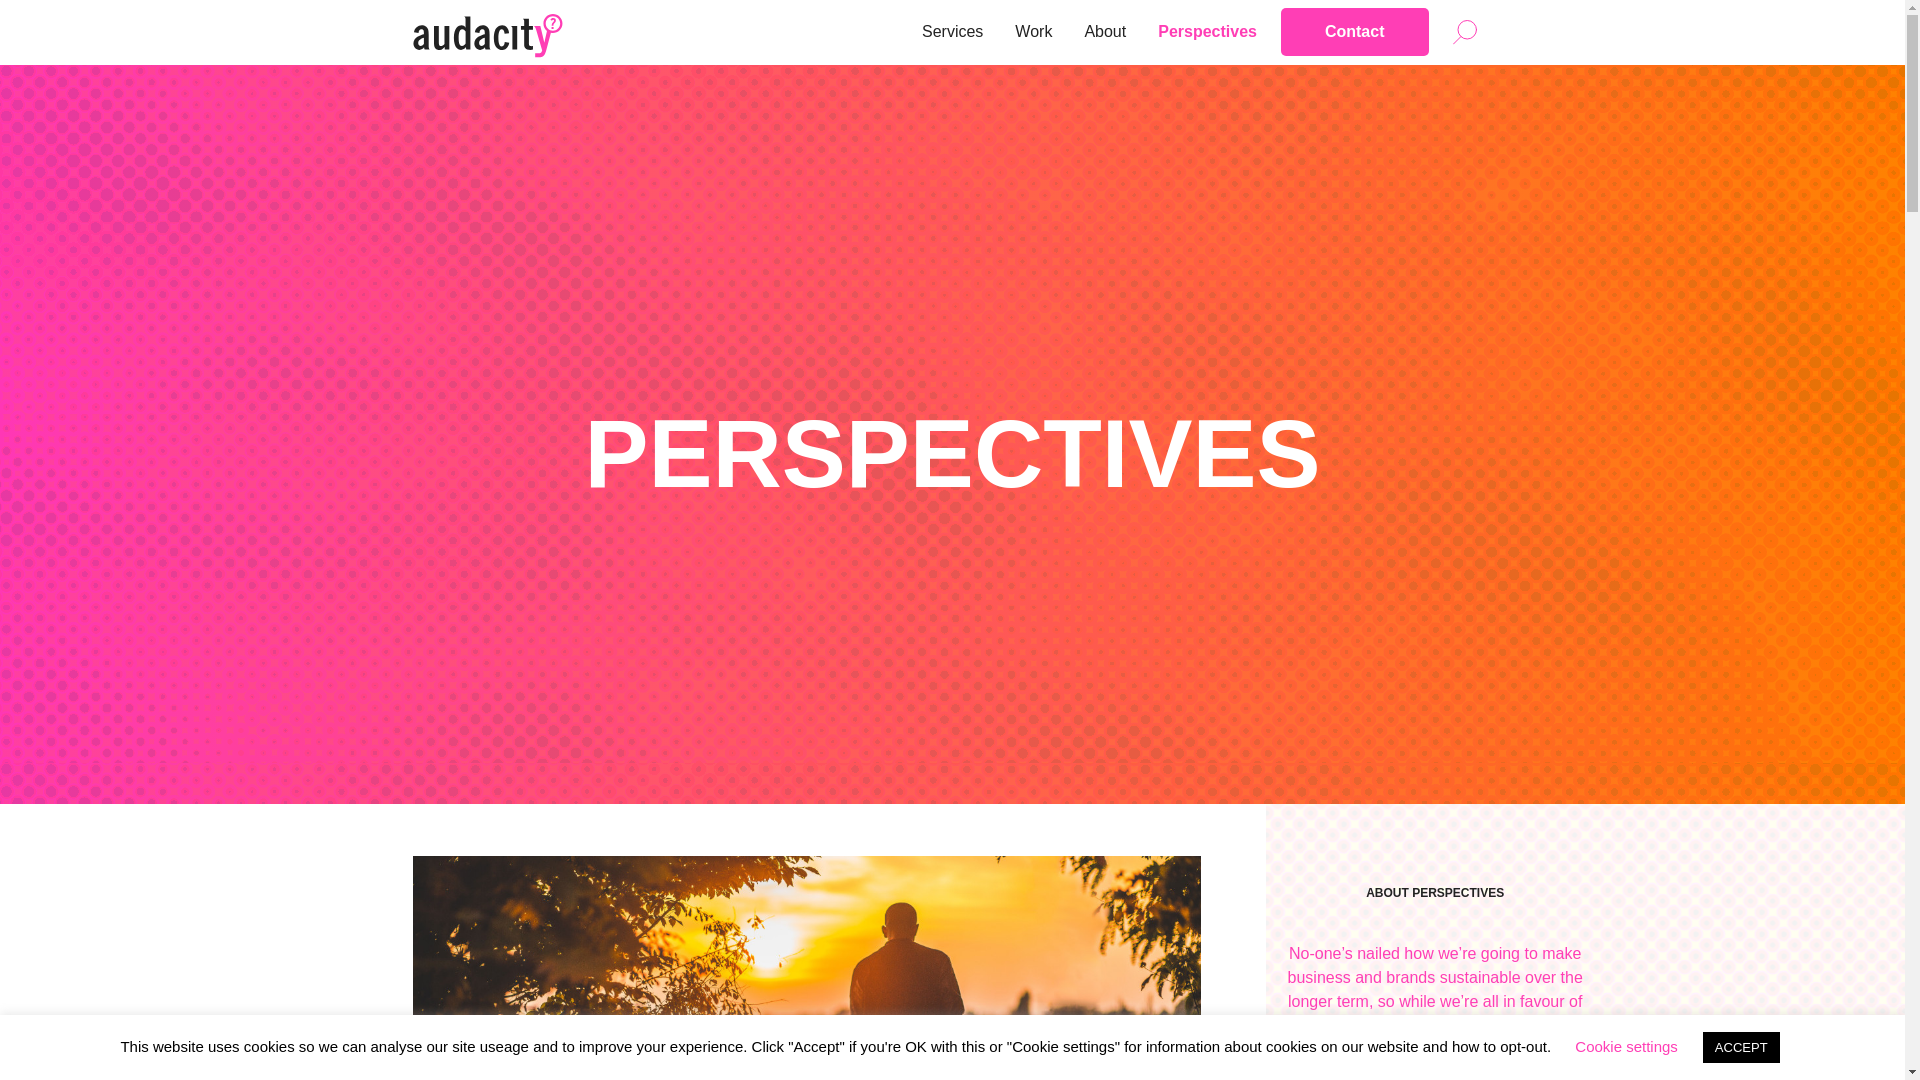 Image resolution: width=1920 pixels, height=1080 pixels. Describe the element at coordinates (1208, 32) in the screenshot. I see `Perspectives` at that location.